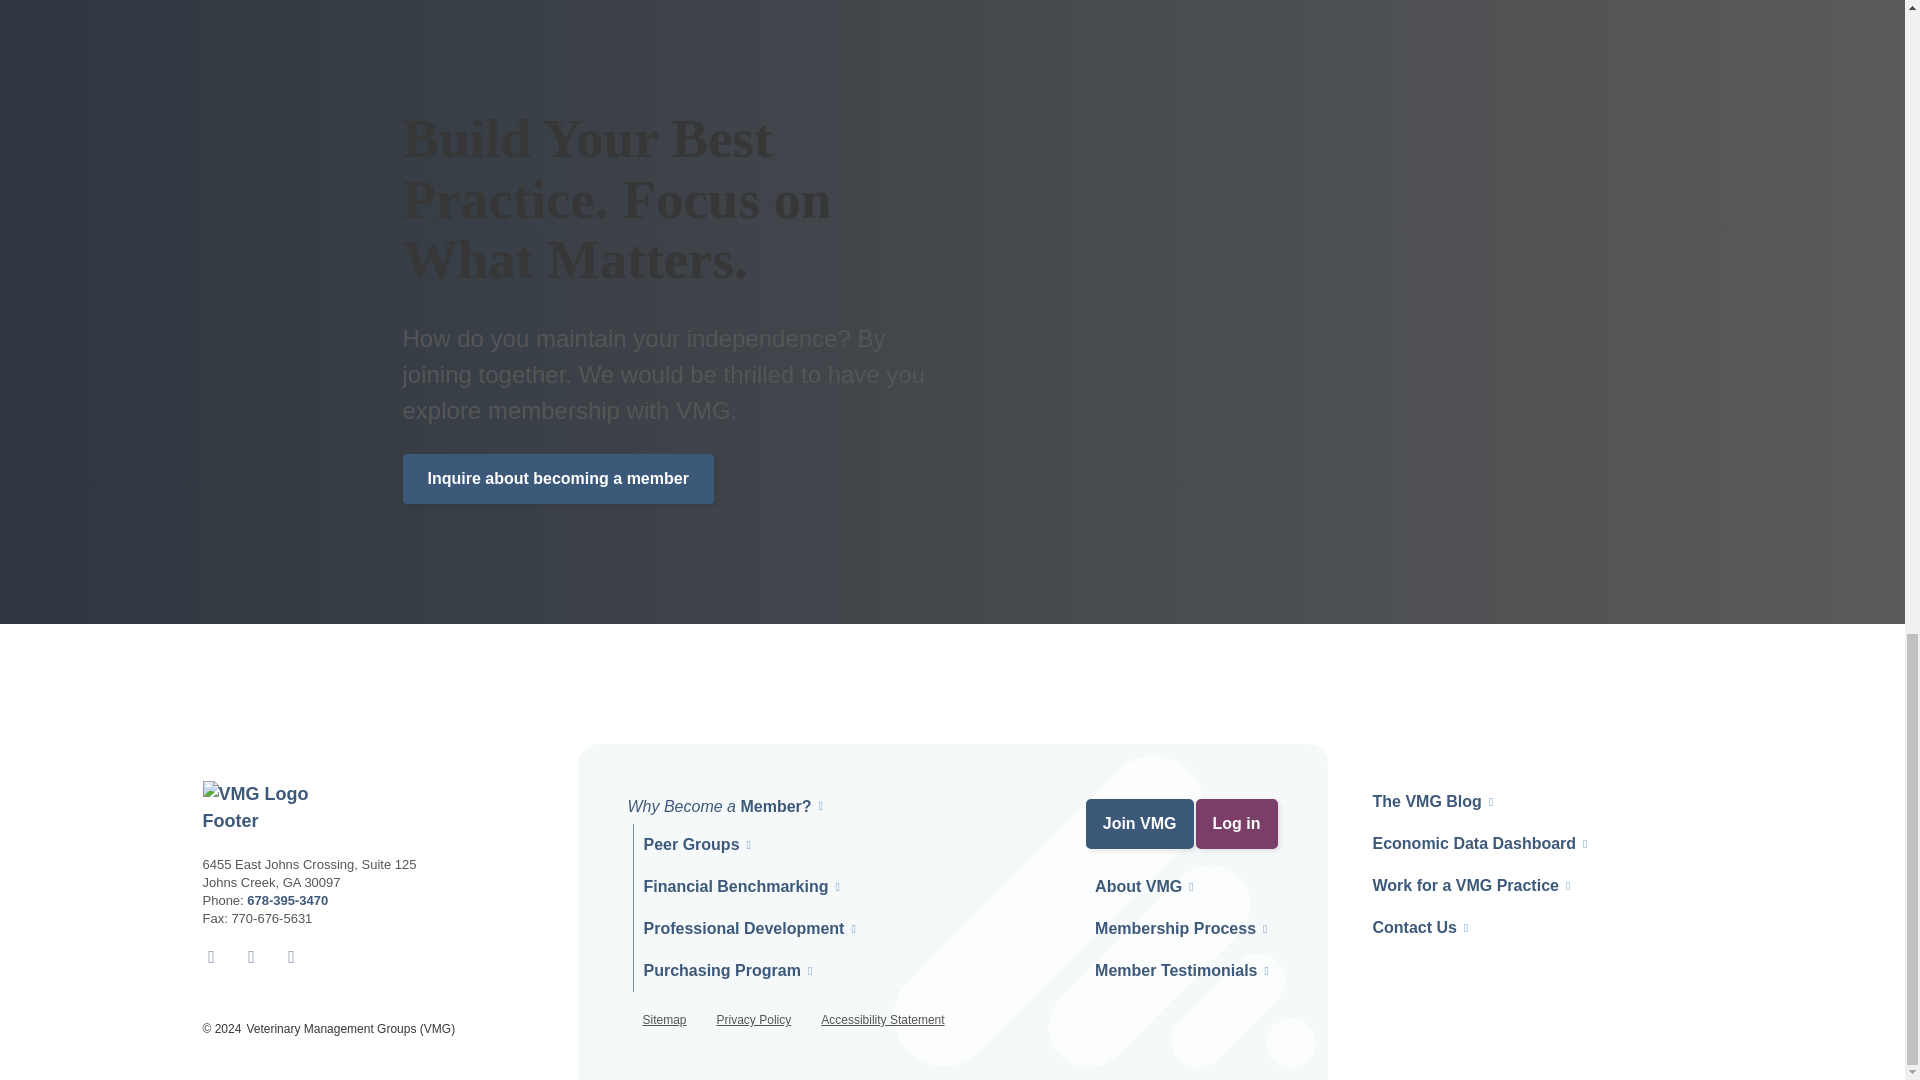 This screenshot has height=1080, width=1920. Describe the element at coordinates (720, 806) in the screenshot. I see `Why Become a Member?` at that location.